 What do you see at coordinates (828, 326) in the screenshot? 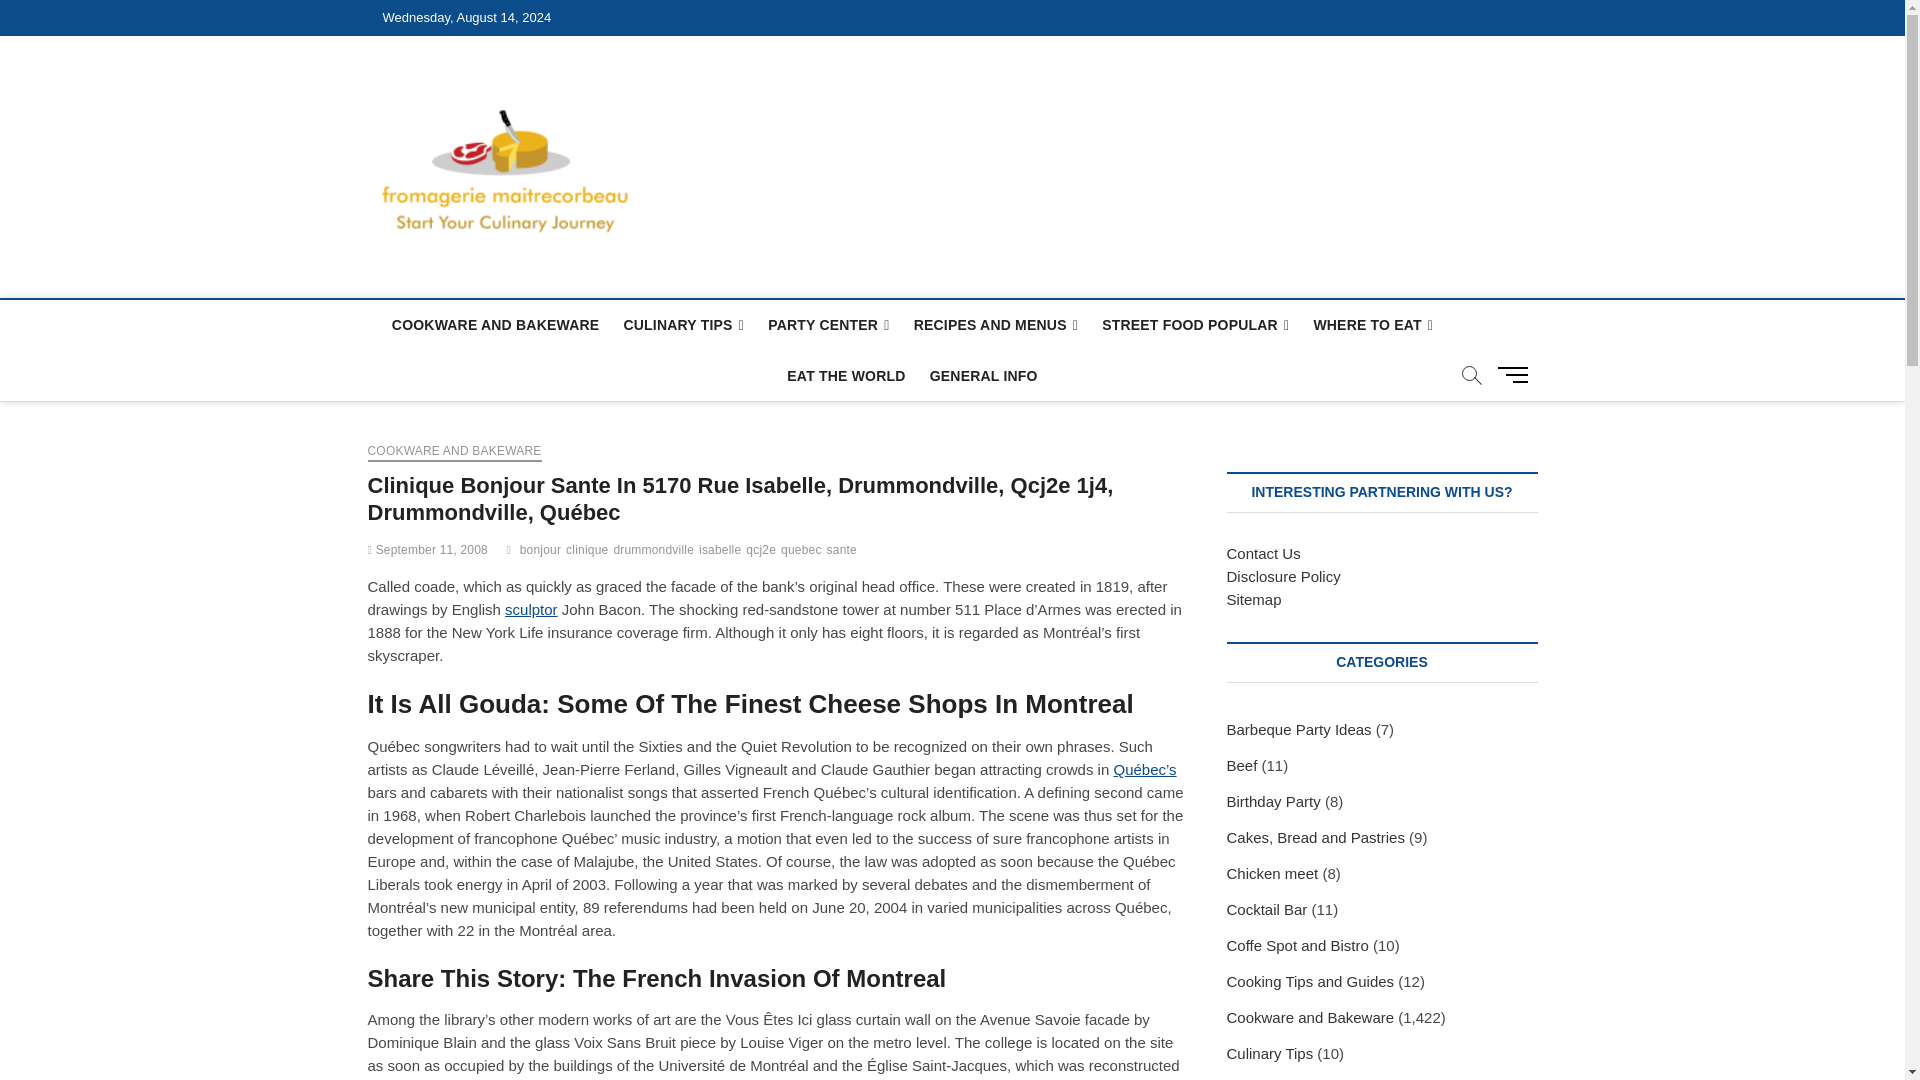
I see `PARTY CENTER` at bounding box center [828, 326].